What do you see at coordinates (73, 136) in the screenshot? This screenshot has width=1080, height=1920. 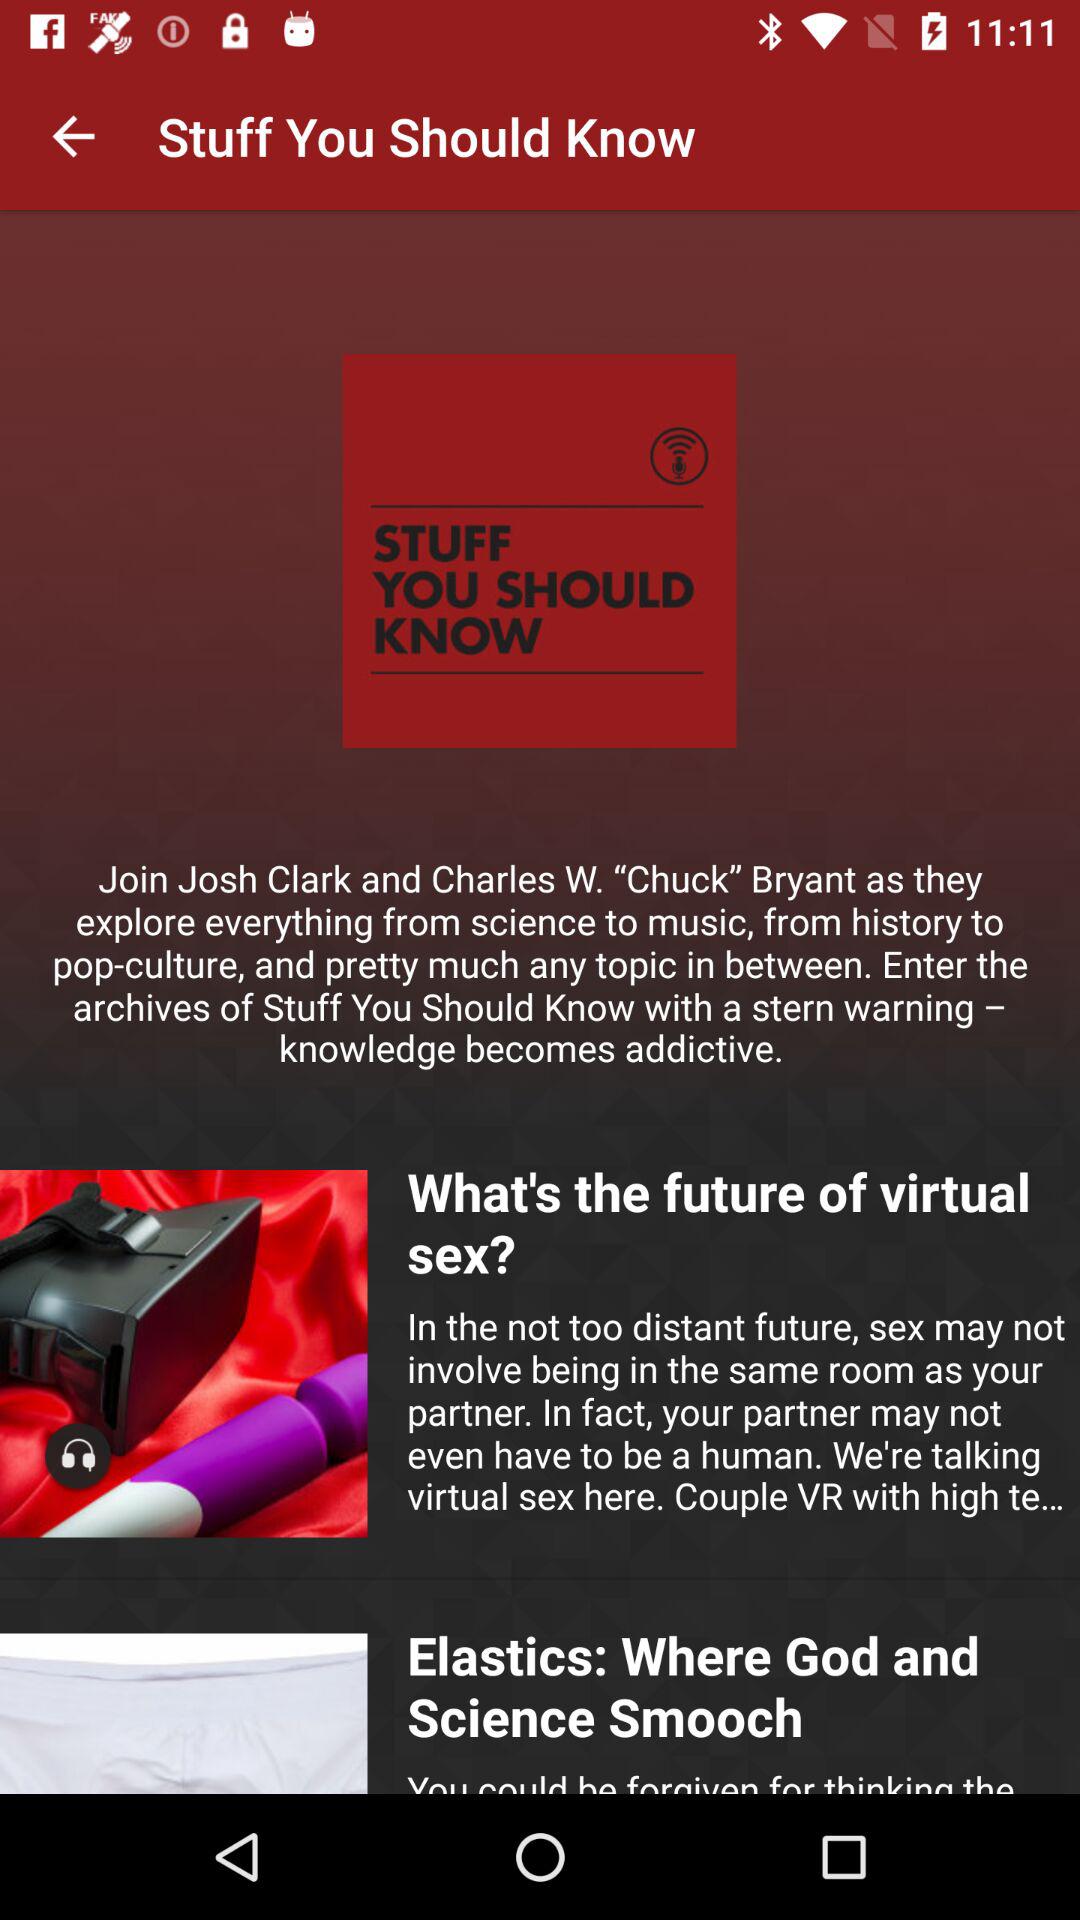 I see `press the icon next to the stuff you should icon` at bounding box center [73, 136].